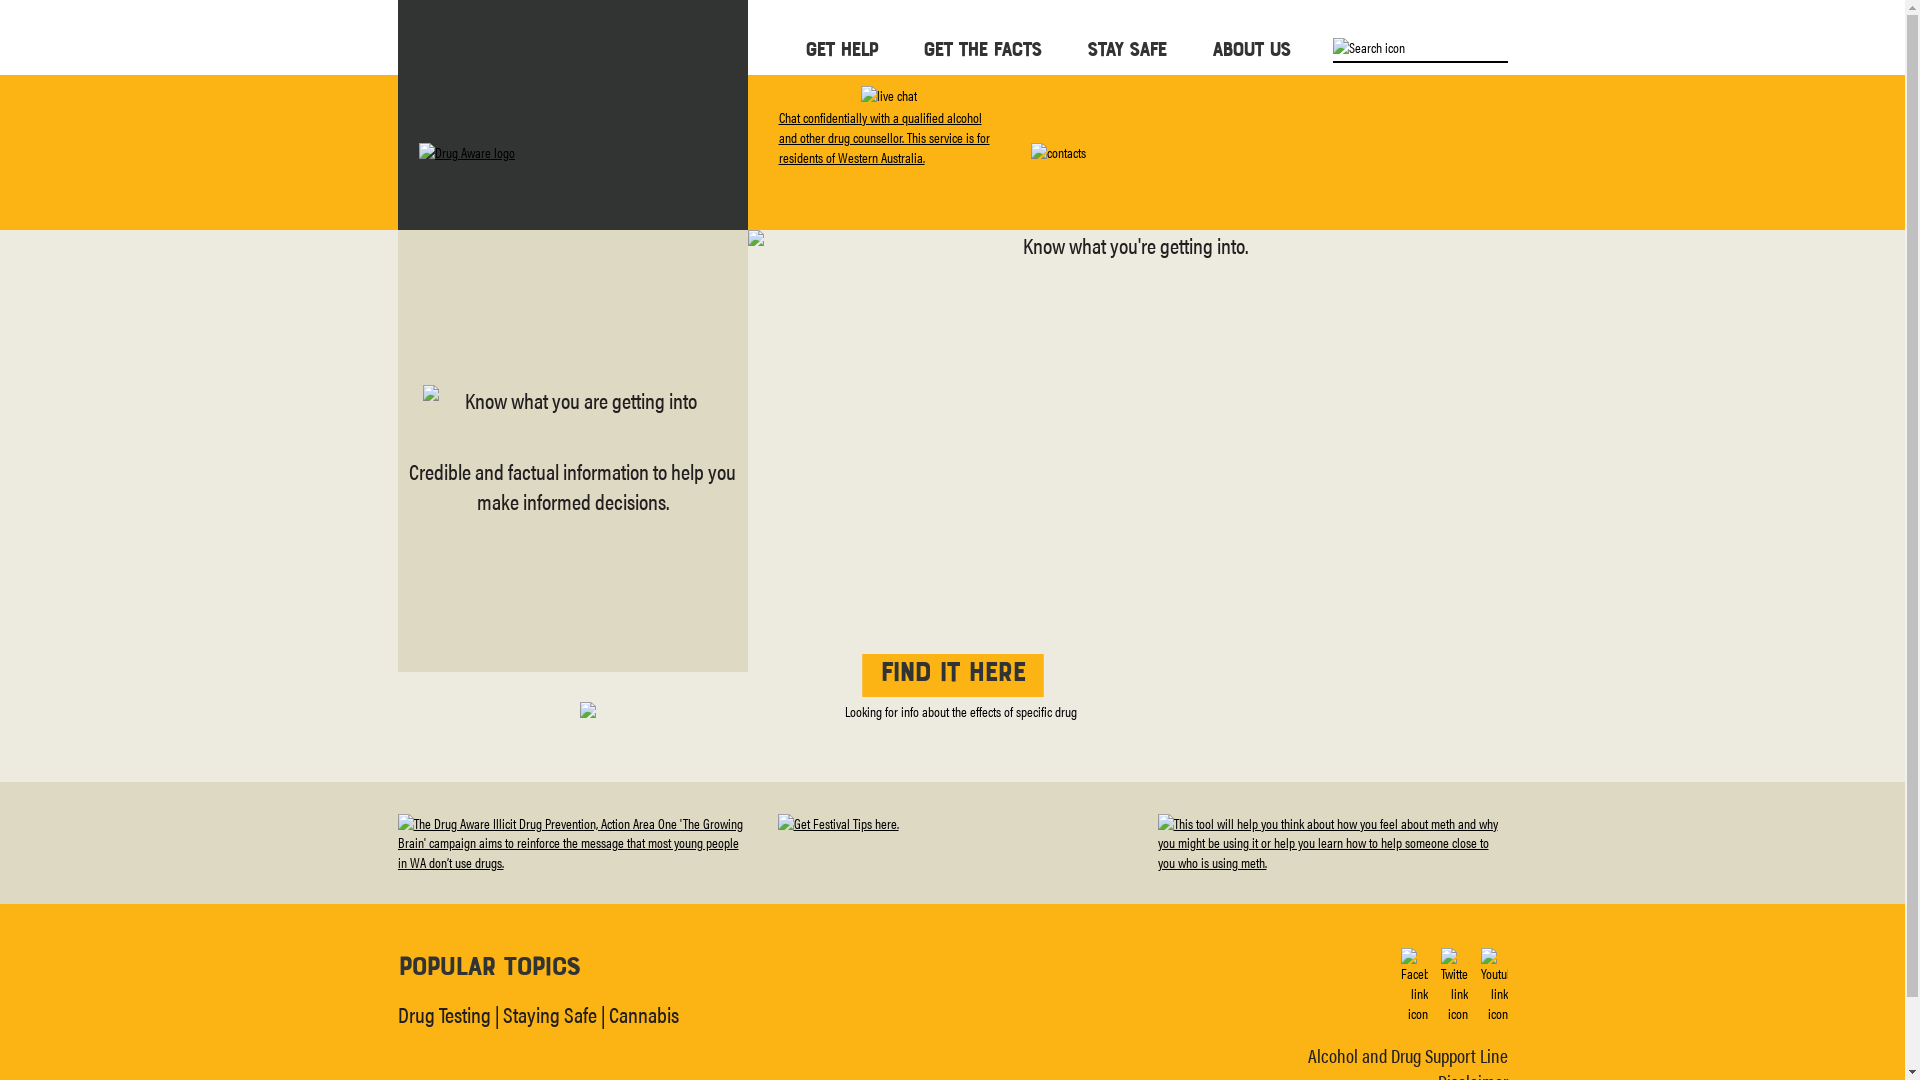 This screenshot has width=1920, height=1080. I want to click on GET HELP, so click(840, 48).